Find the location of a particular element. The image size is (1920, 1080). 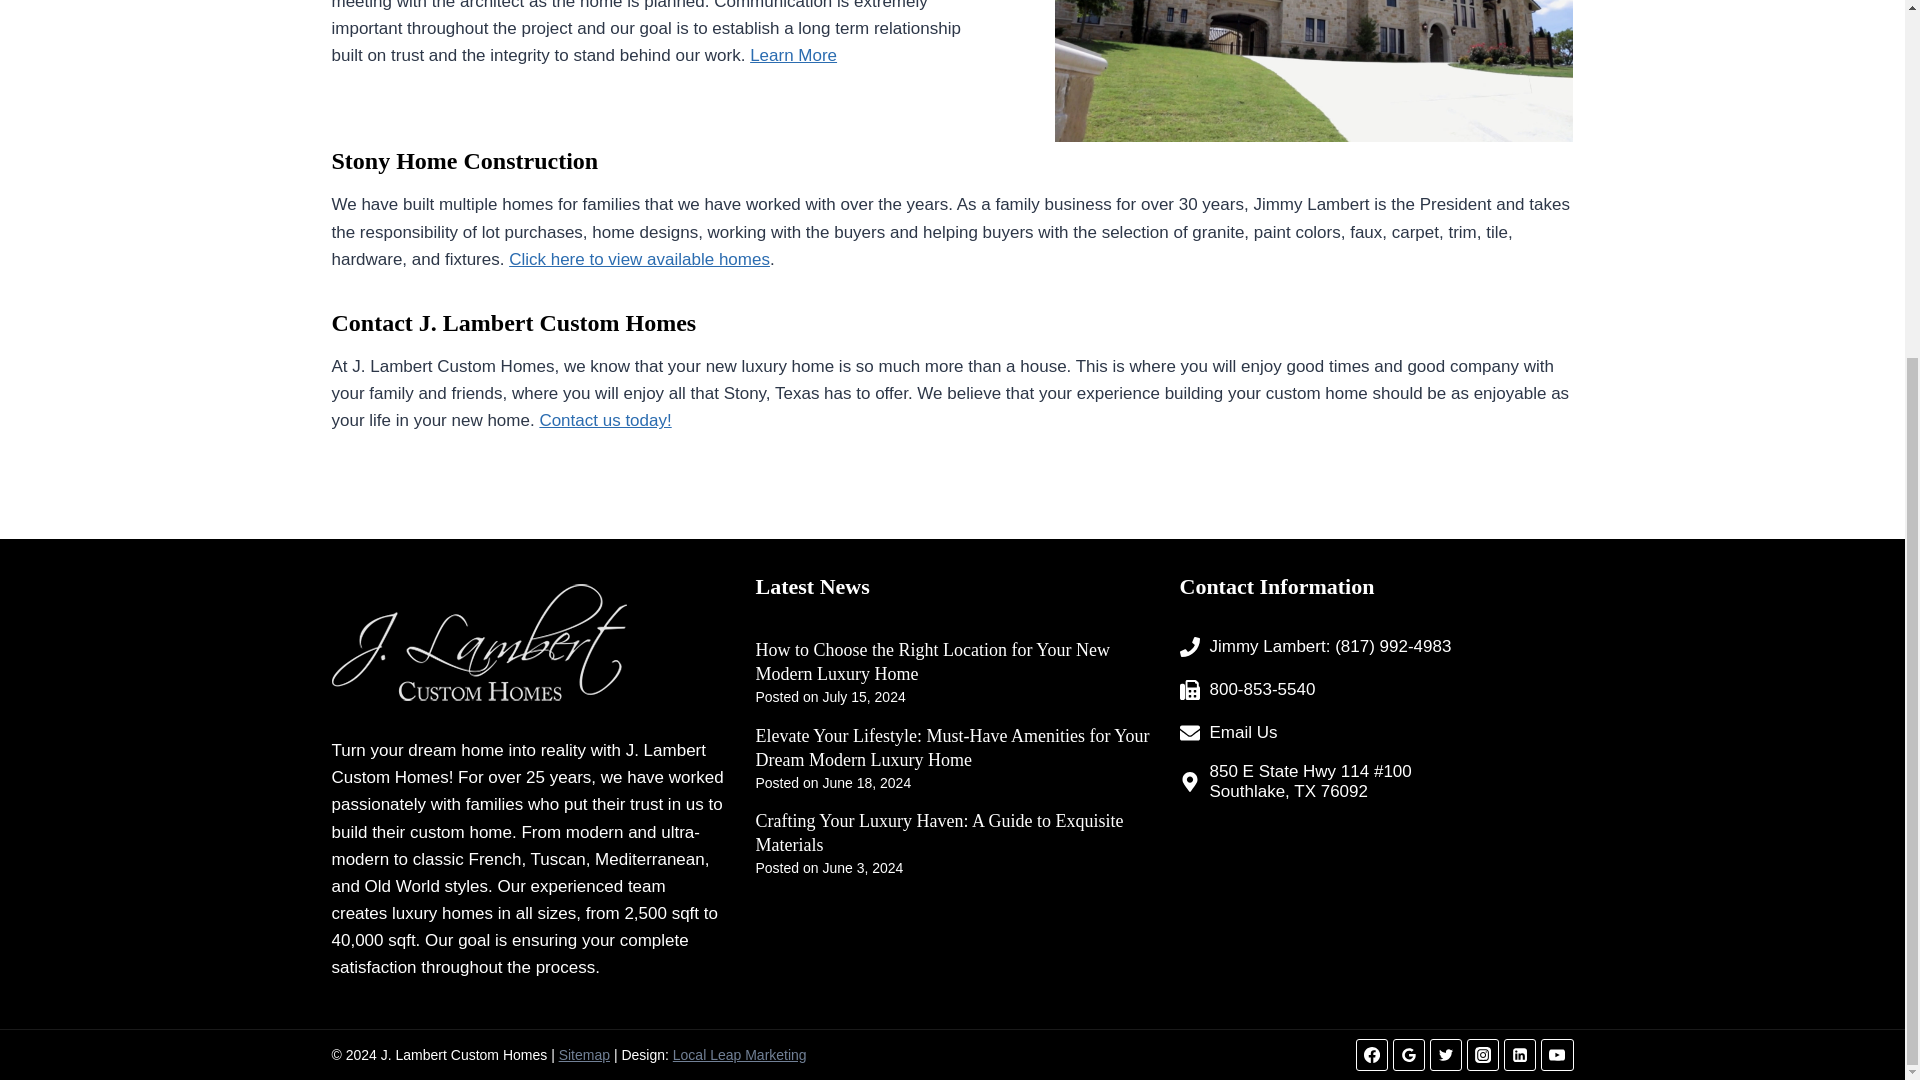

Stony, Texas Custom Home Builder is located at coordinates (1314, 70).